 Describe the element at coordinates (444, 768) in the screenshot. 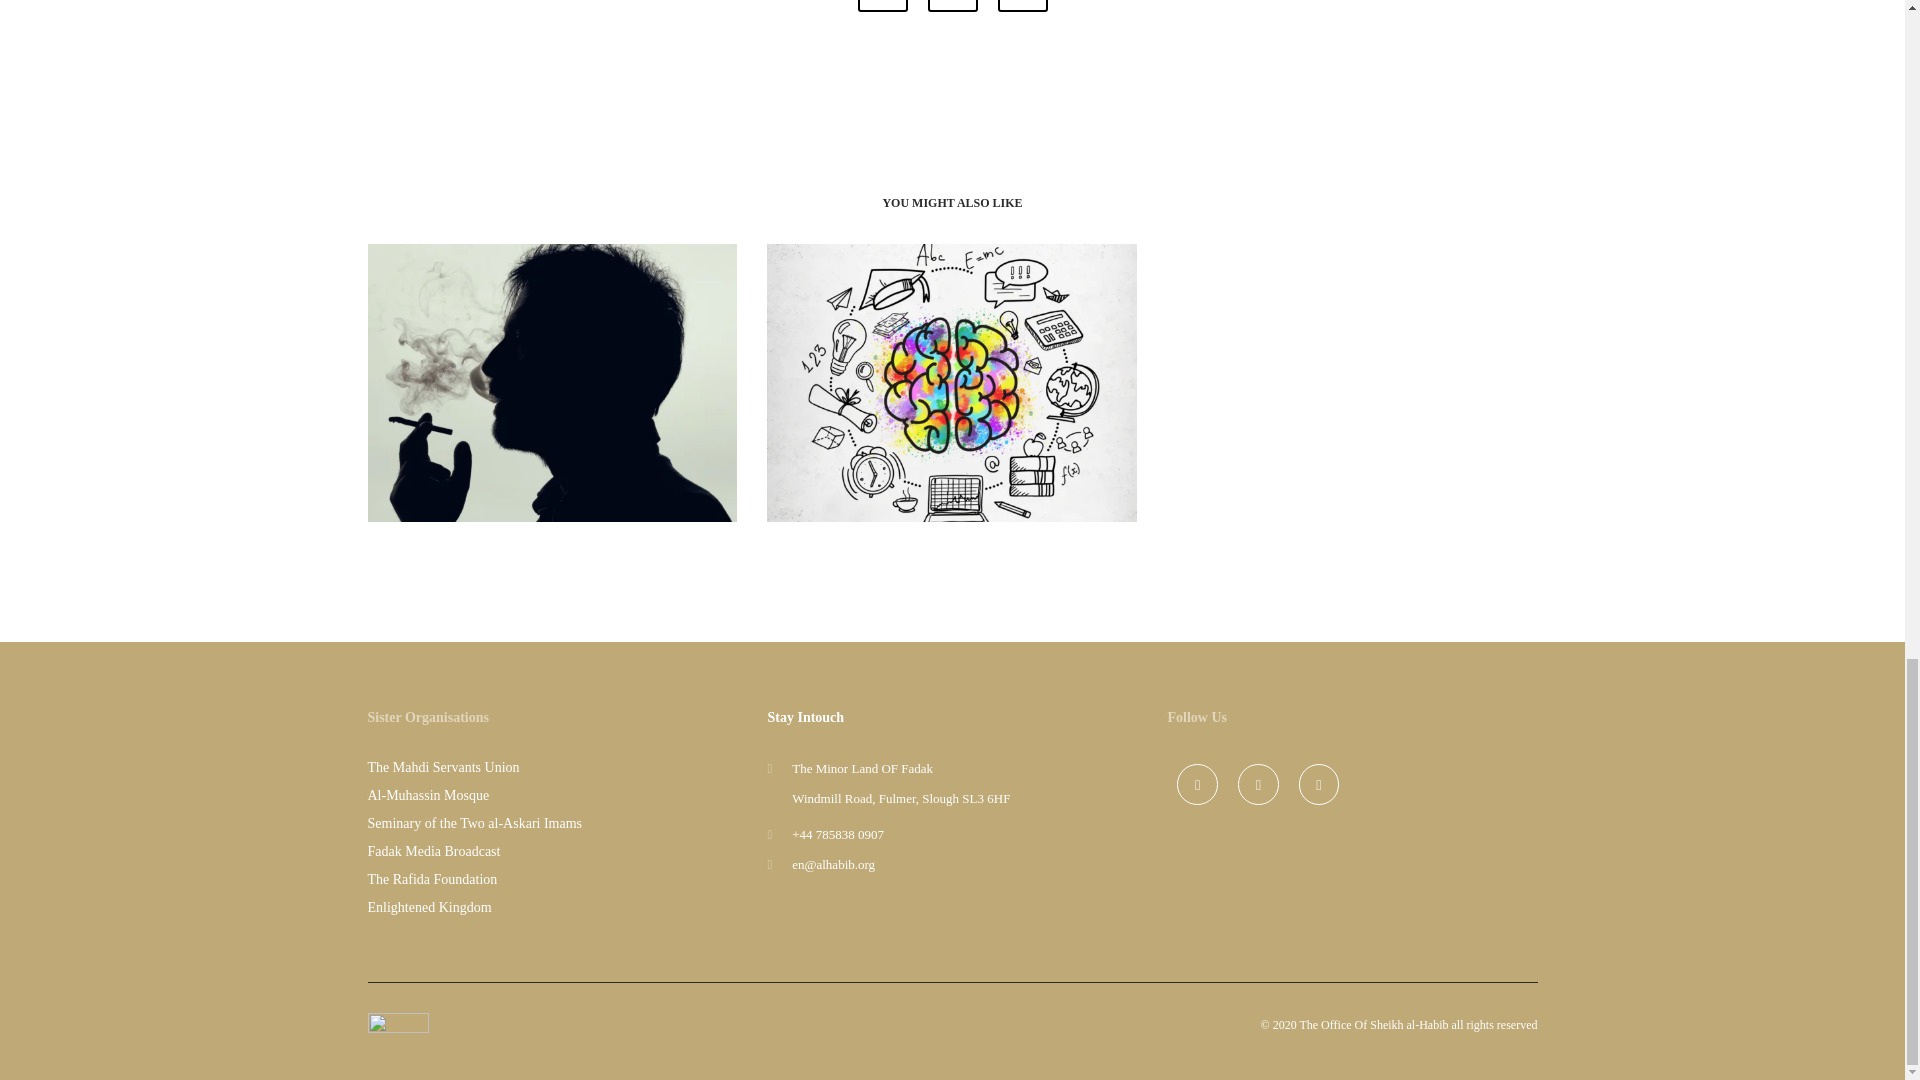

I see `The Mahdi Servants Union` at that location.